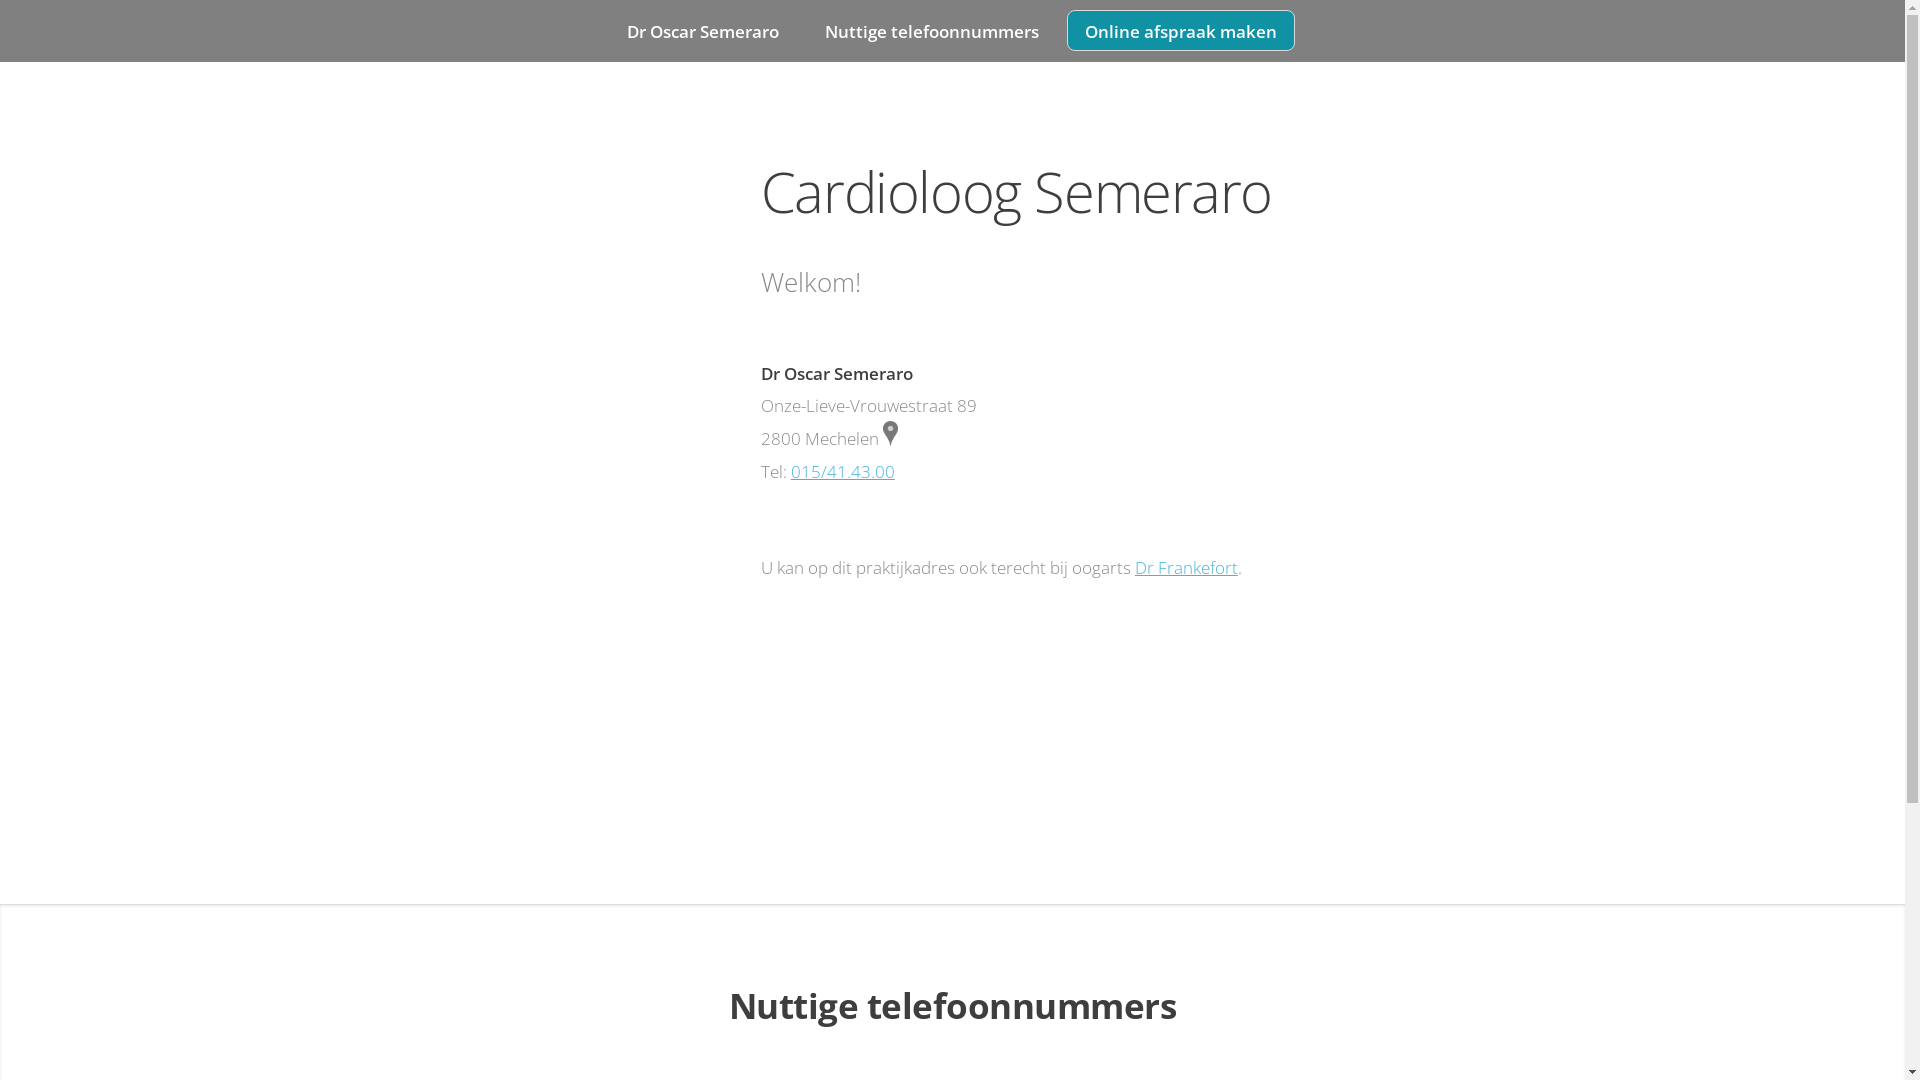 The image size is (1920, 1080). Describe the element at coordinates (704, 30) in the screenshot. I see `Dr Oscar Semeraro` at that location.